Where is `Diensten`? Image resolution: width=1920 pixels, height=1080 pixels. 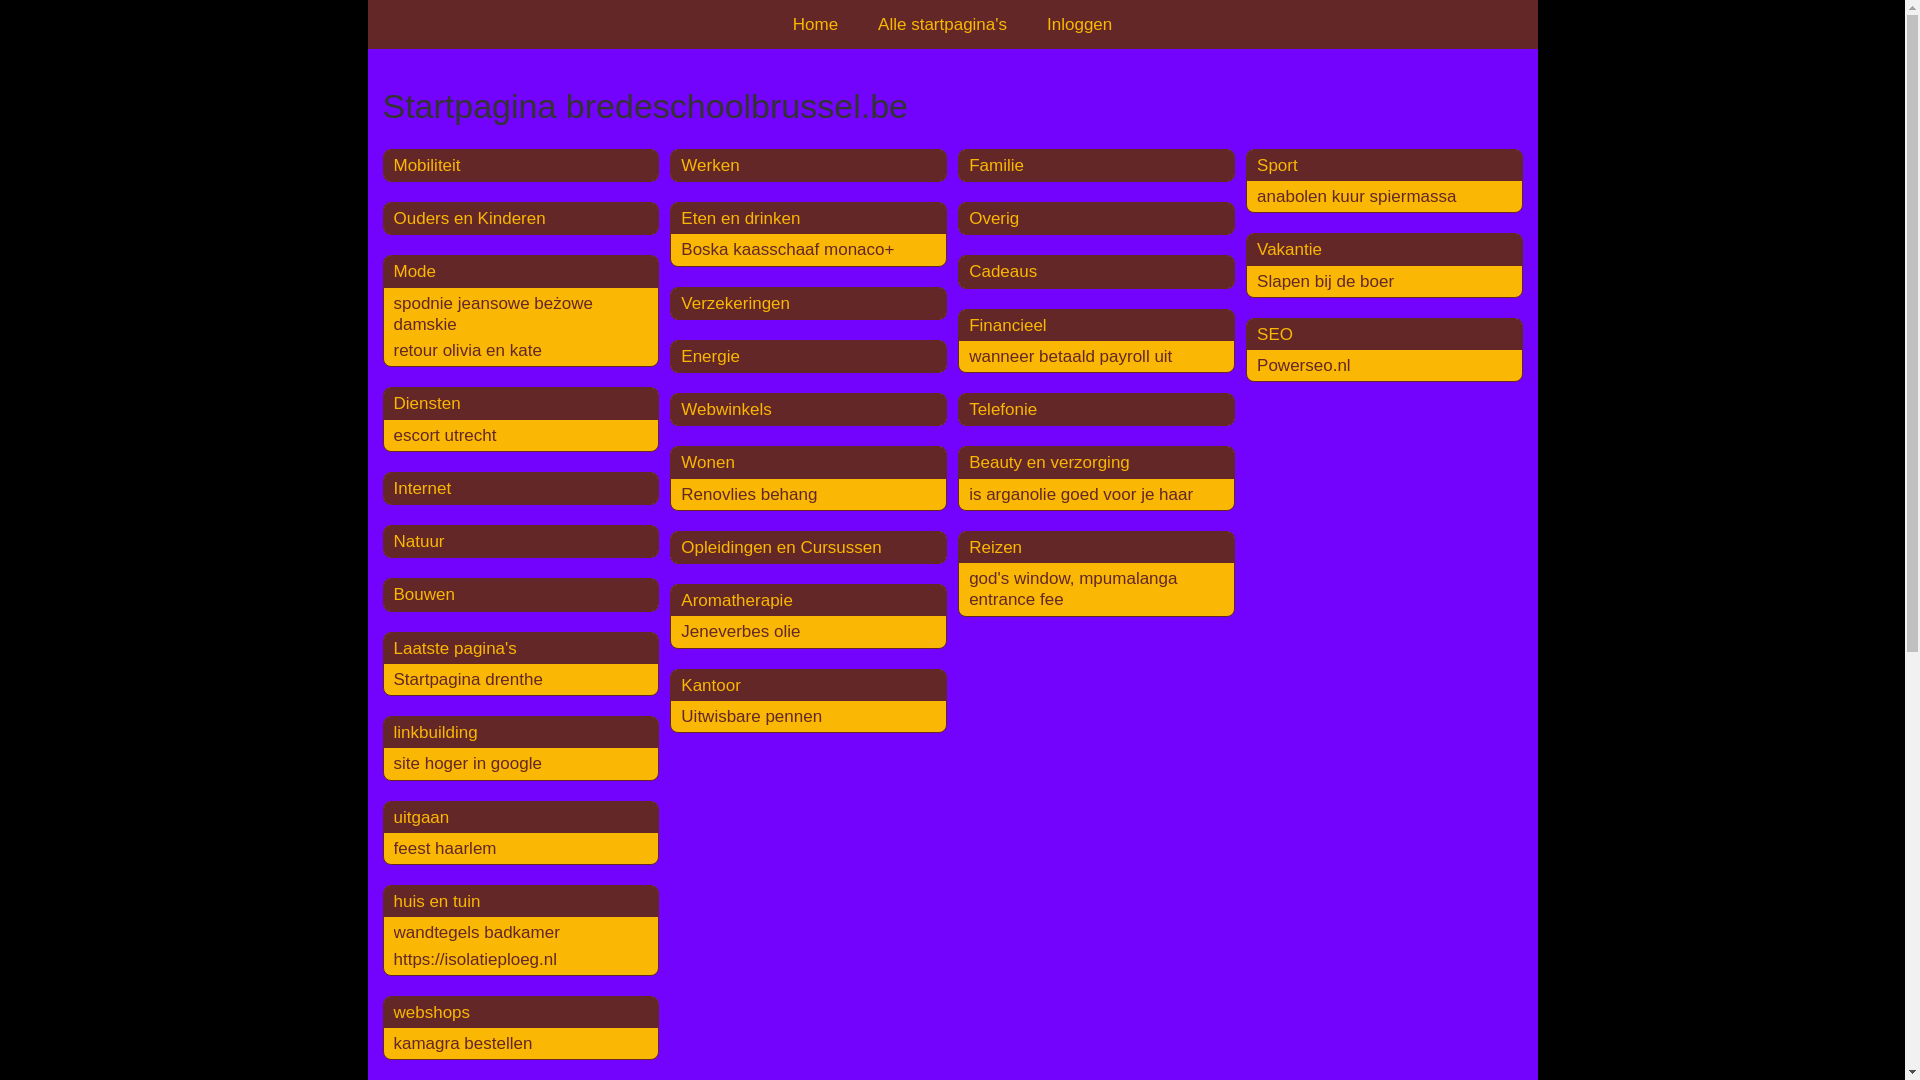 Diensten is located at coordinates (428, 404).